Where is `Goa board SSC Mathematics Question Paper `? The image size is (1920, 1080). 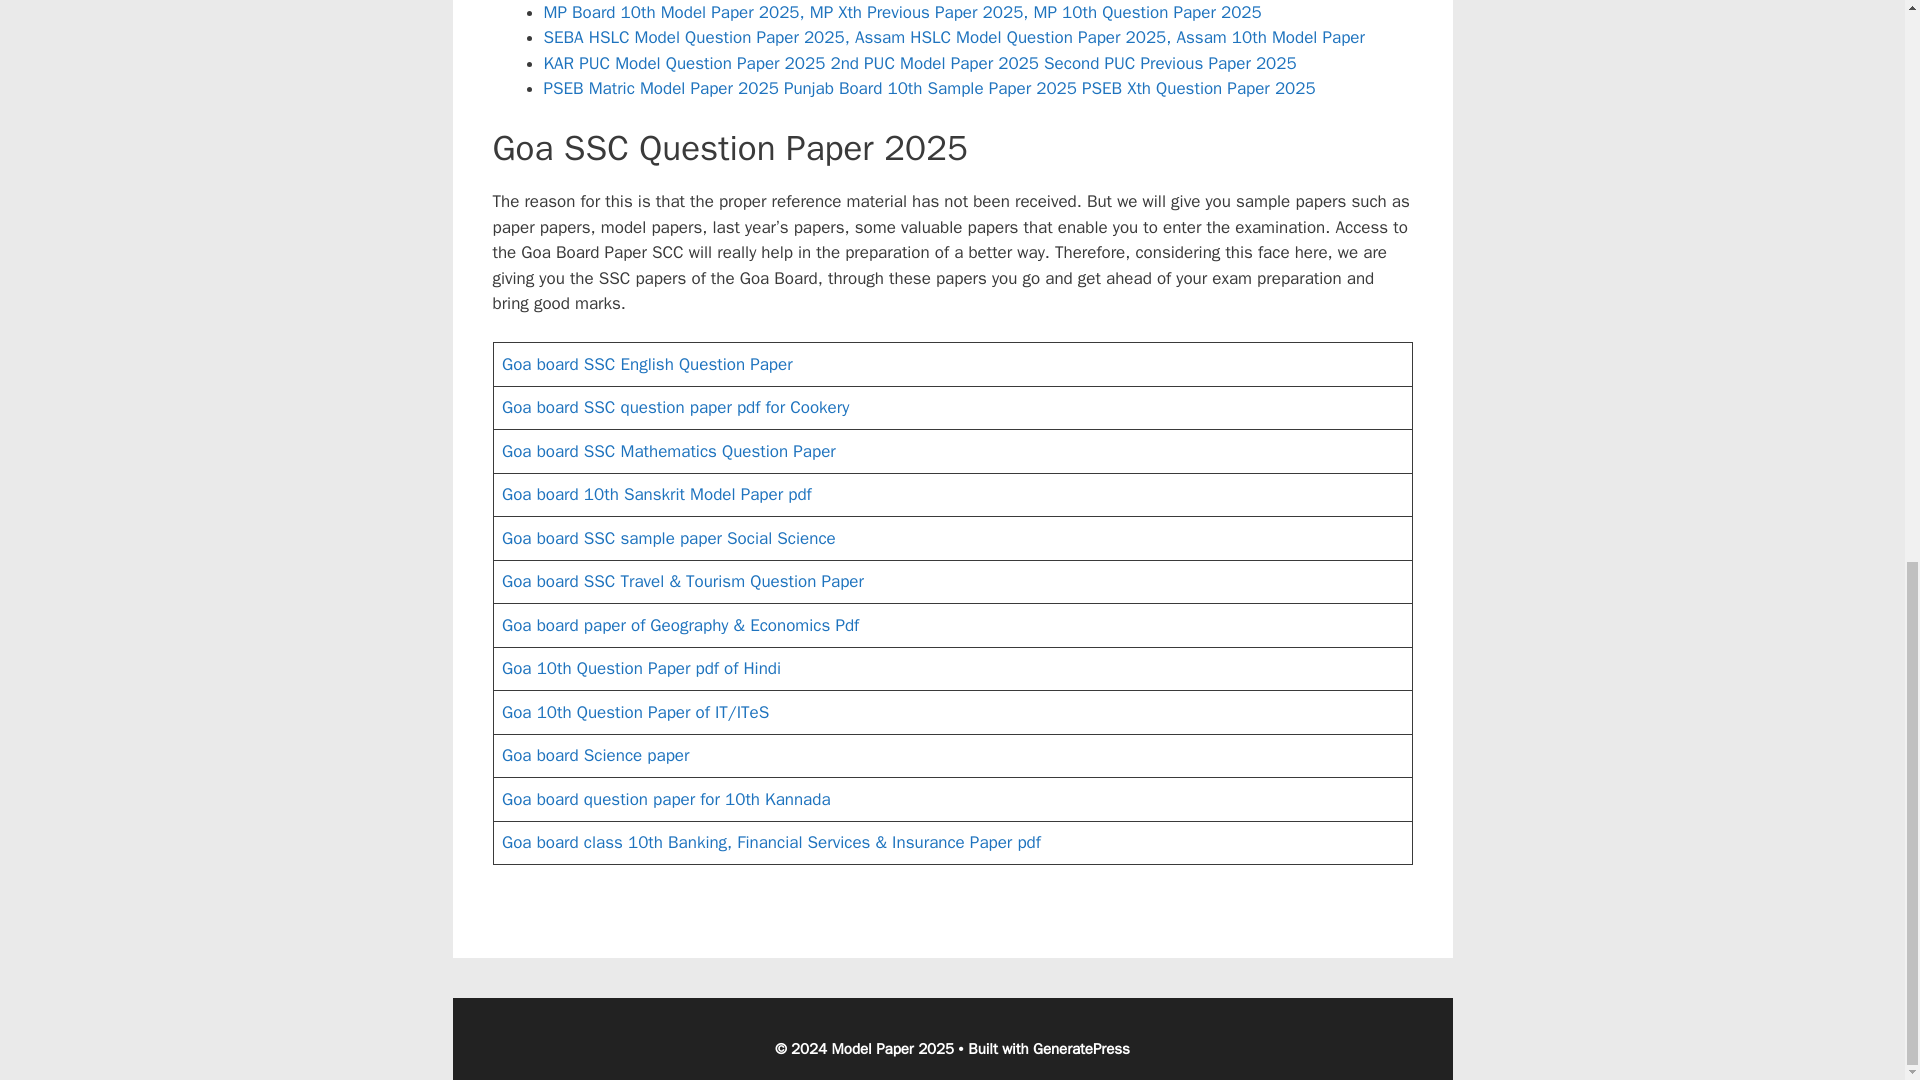 Goa board SSC Mathematics Question Paper  is located at coordinates (670, 451).